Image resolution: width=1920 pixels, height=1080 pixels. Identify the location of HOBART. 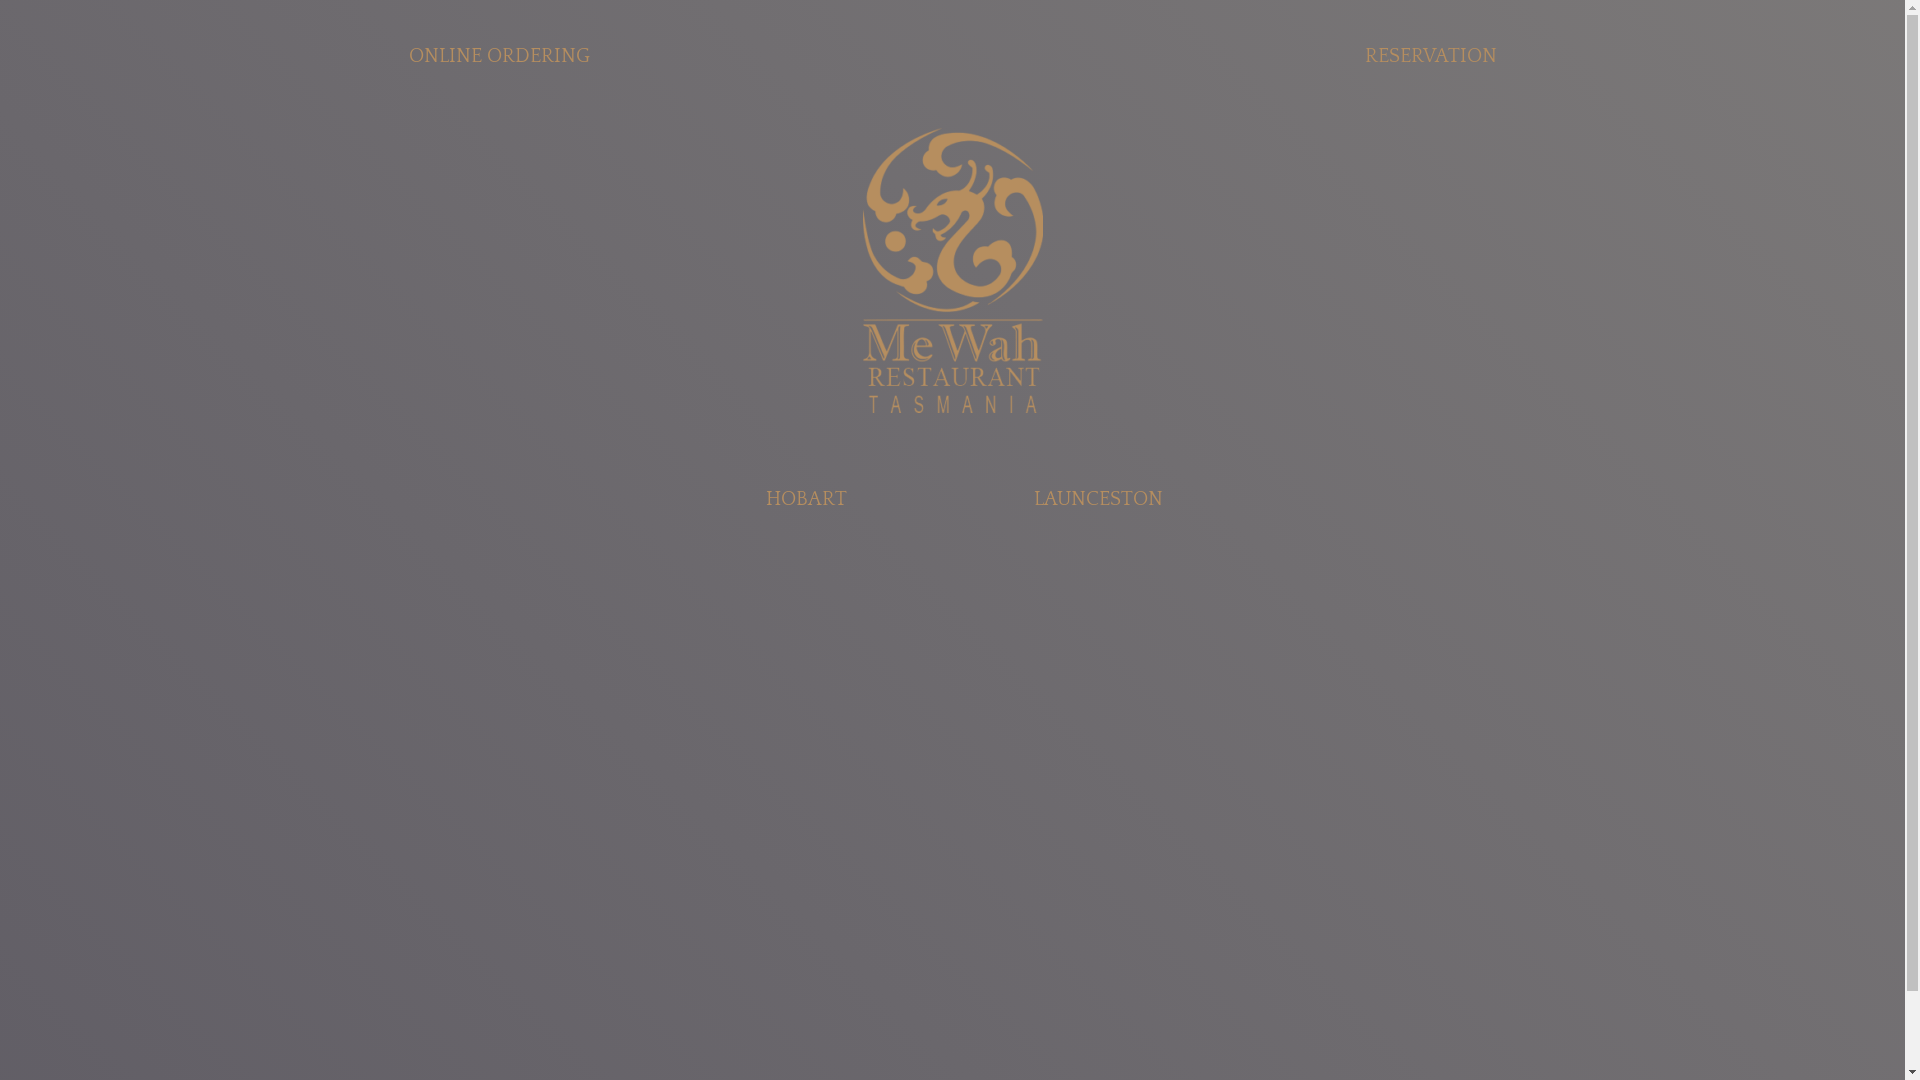
(806, 499).